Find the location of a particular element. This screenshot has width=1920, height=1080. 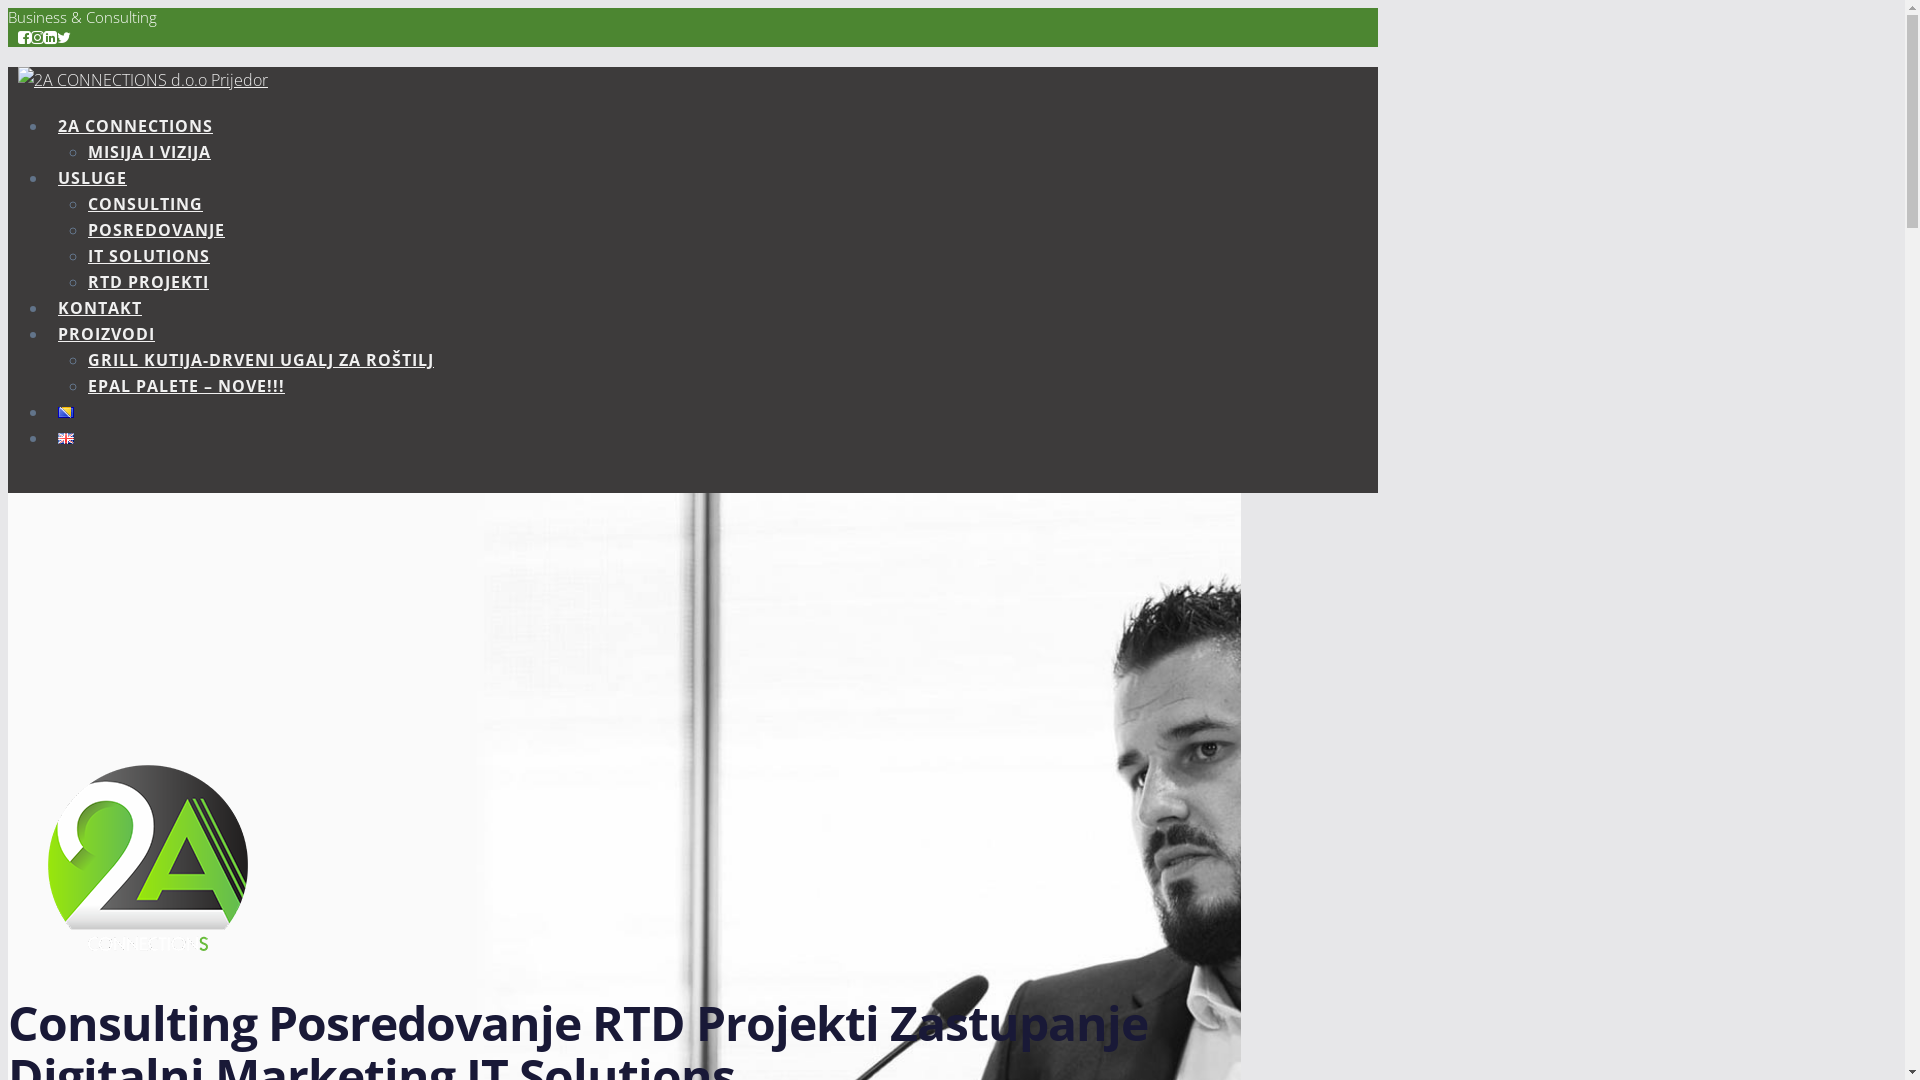

CONSULTING is located at coordinates (146, 204).